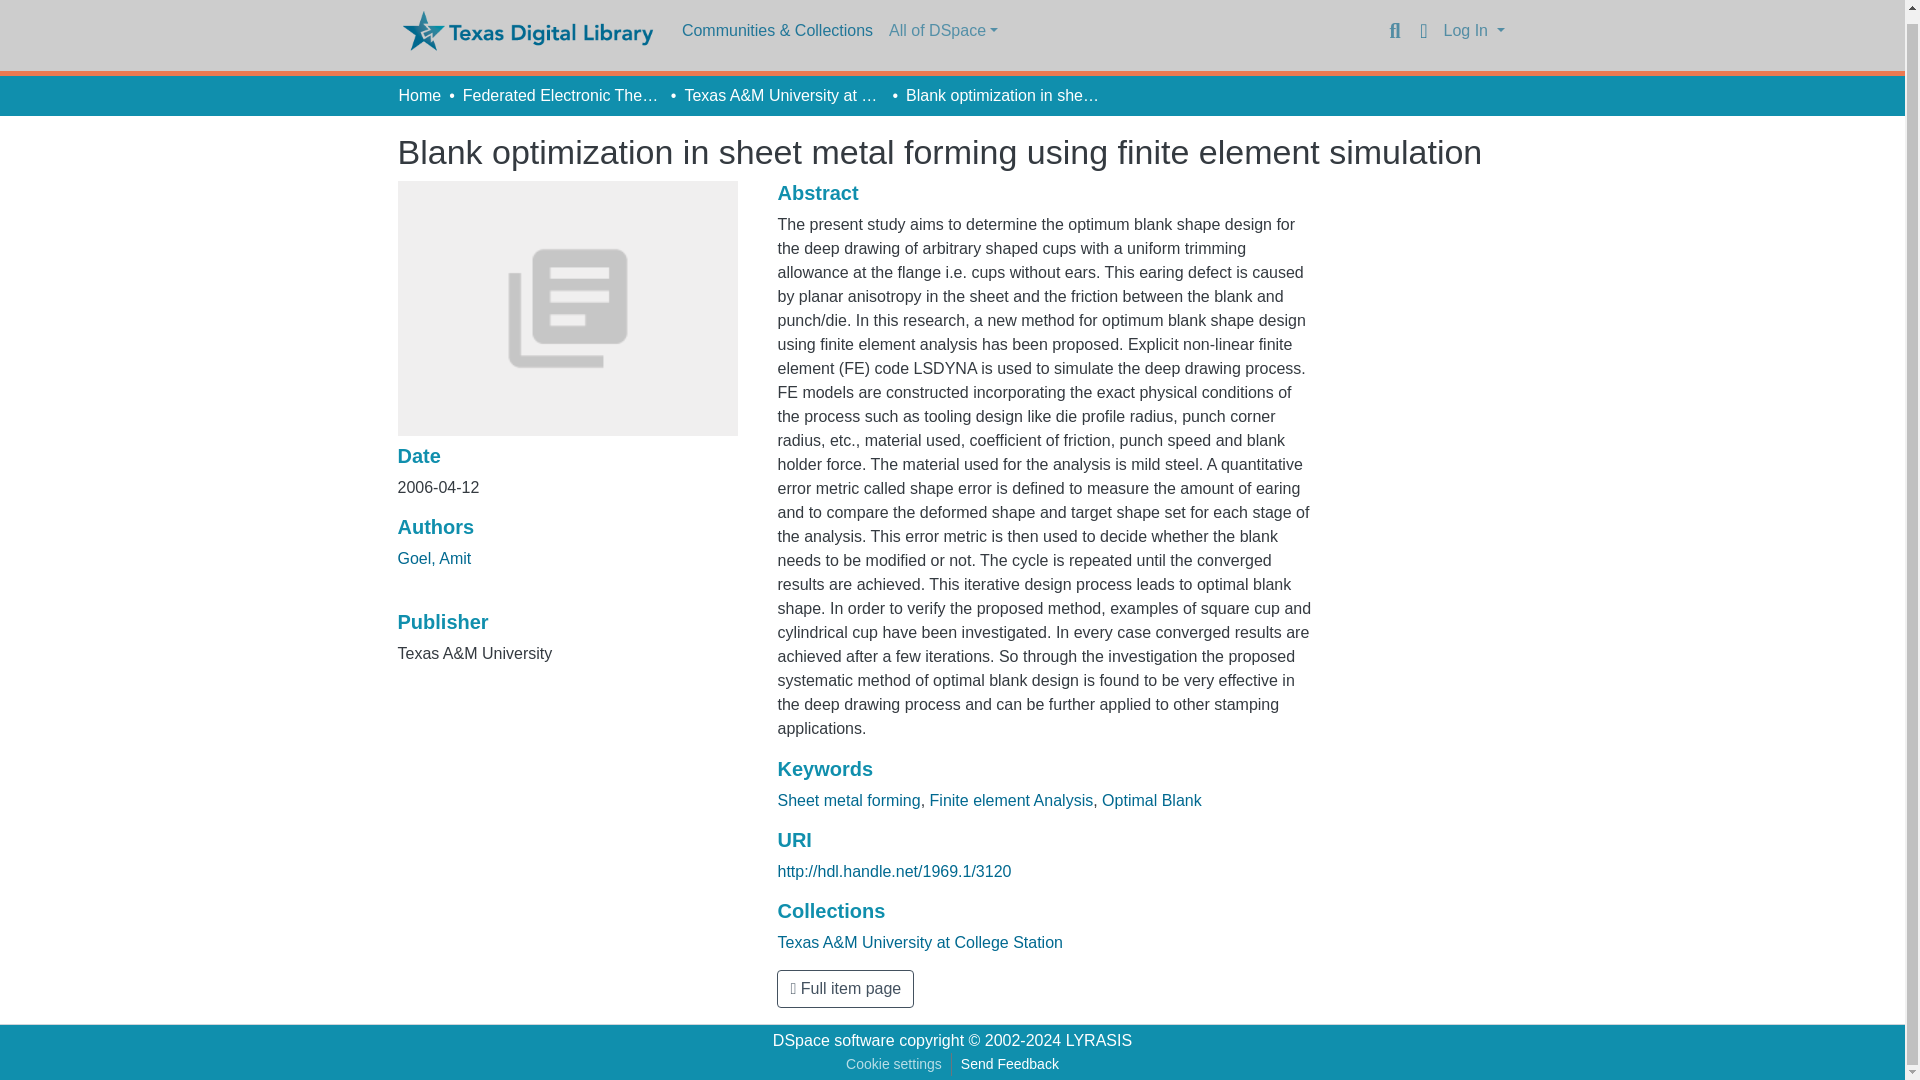 The image size is (1920, 1080). Describe the element at coordinates (1012, 800) in the screenshot. I see `Finite element Analysis` at that location.